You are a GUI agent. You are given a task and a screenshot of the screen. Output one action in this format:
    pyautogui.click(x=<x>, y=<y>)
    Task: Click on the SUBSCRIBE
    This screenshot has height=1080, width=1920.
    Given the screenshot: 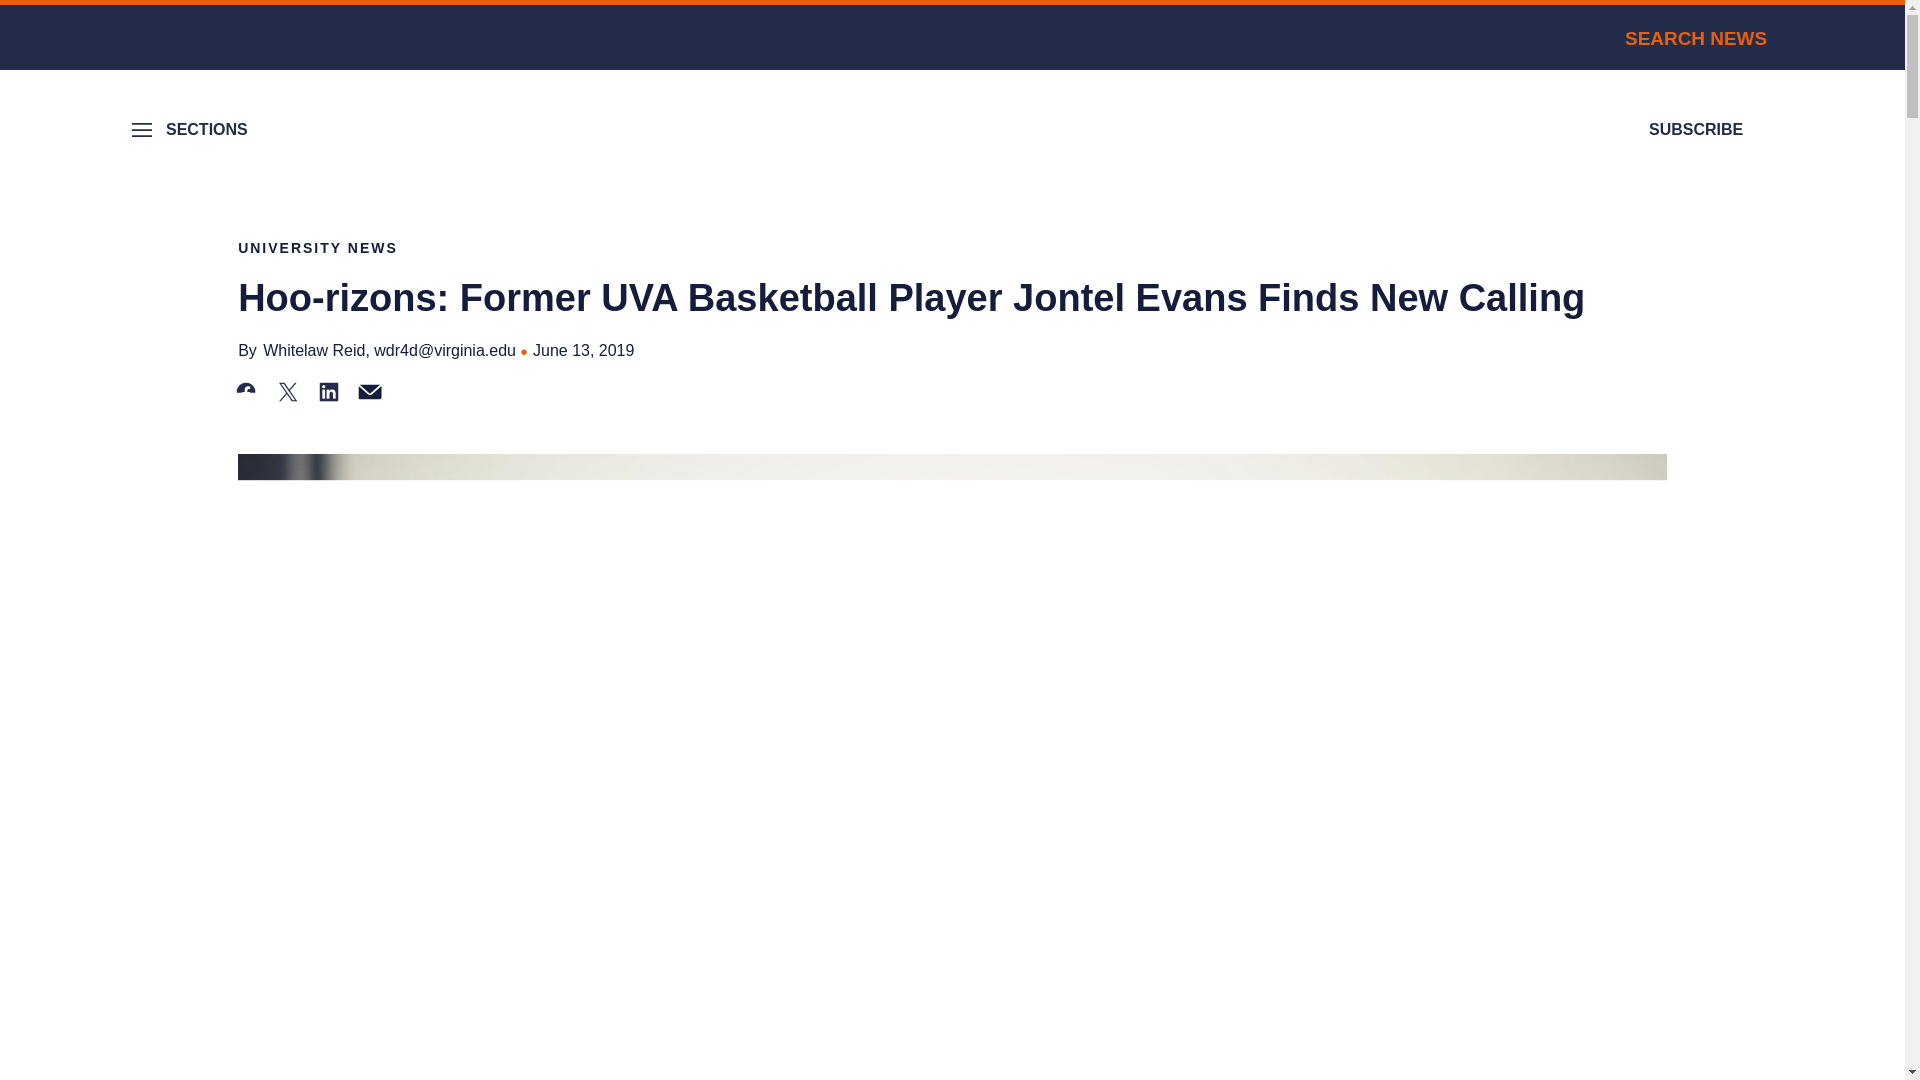 What is the action you would take?
    pyautogui.click(x=1696, y=130)
    